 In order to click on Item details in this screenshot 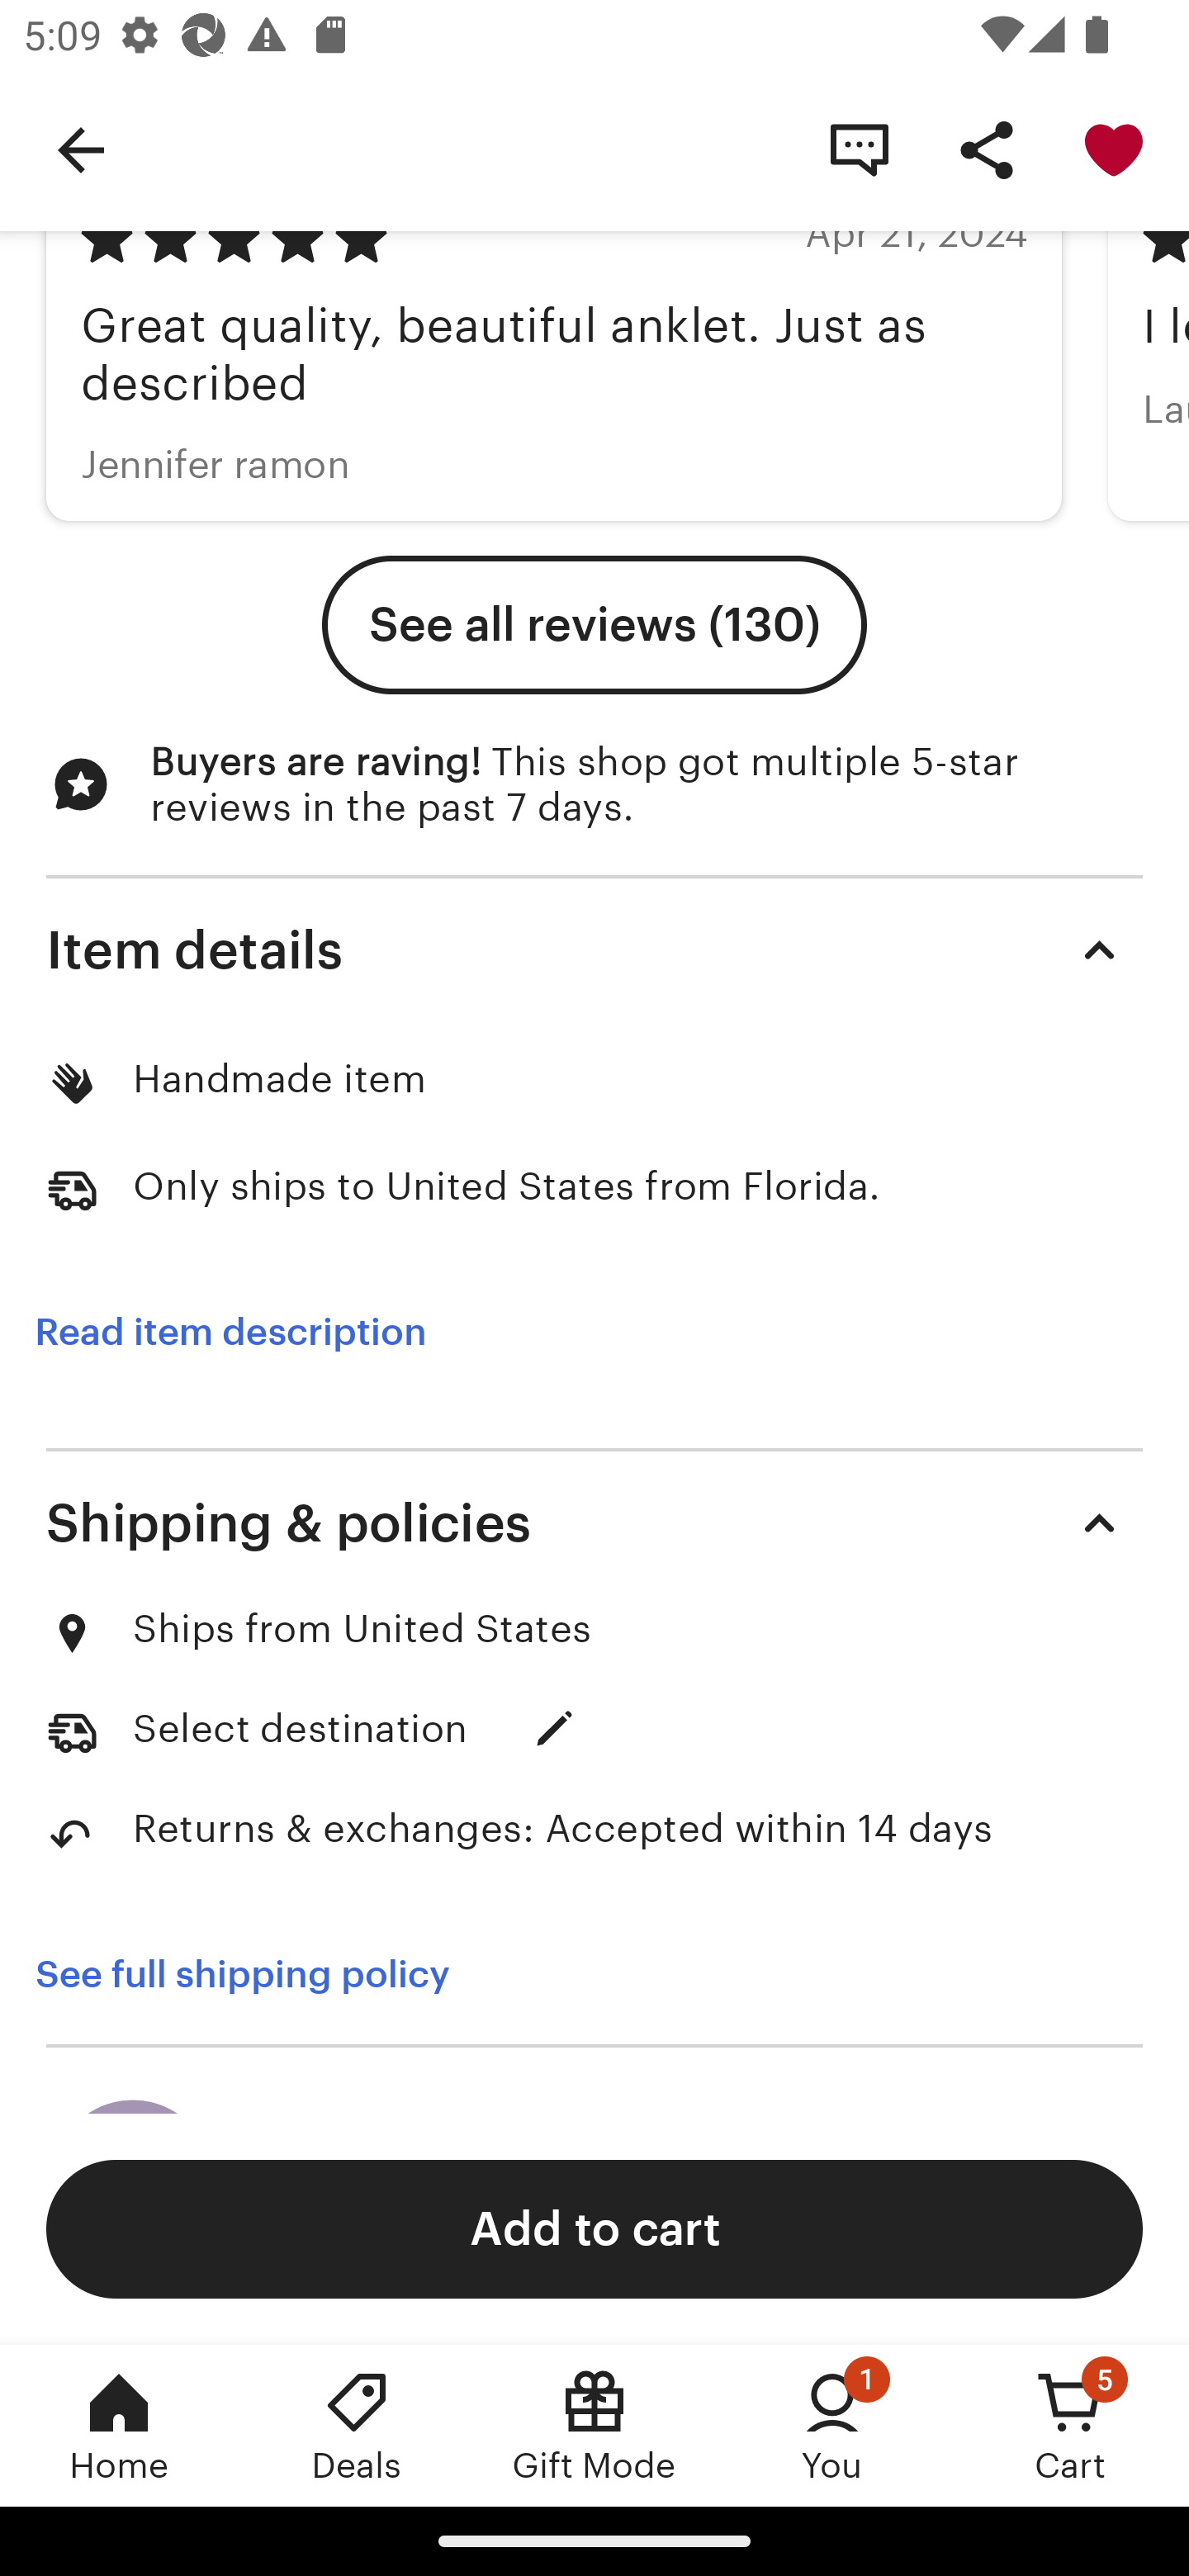, I will do `click(594, 949)`.